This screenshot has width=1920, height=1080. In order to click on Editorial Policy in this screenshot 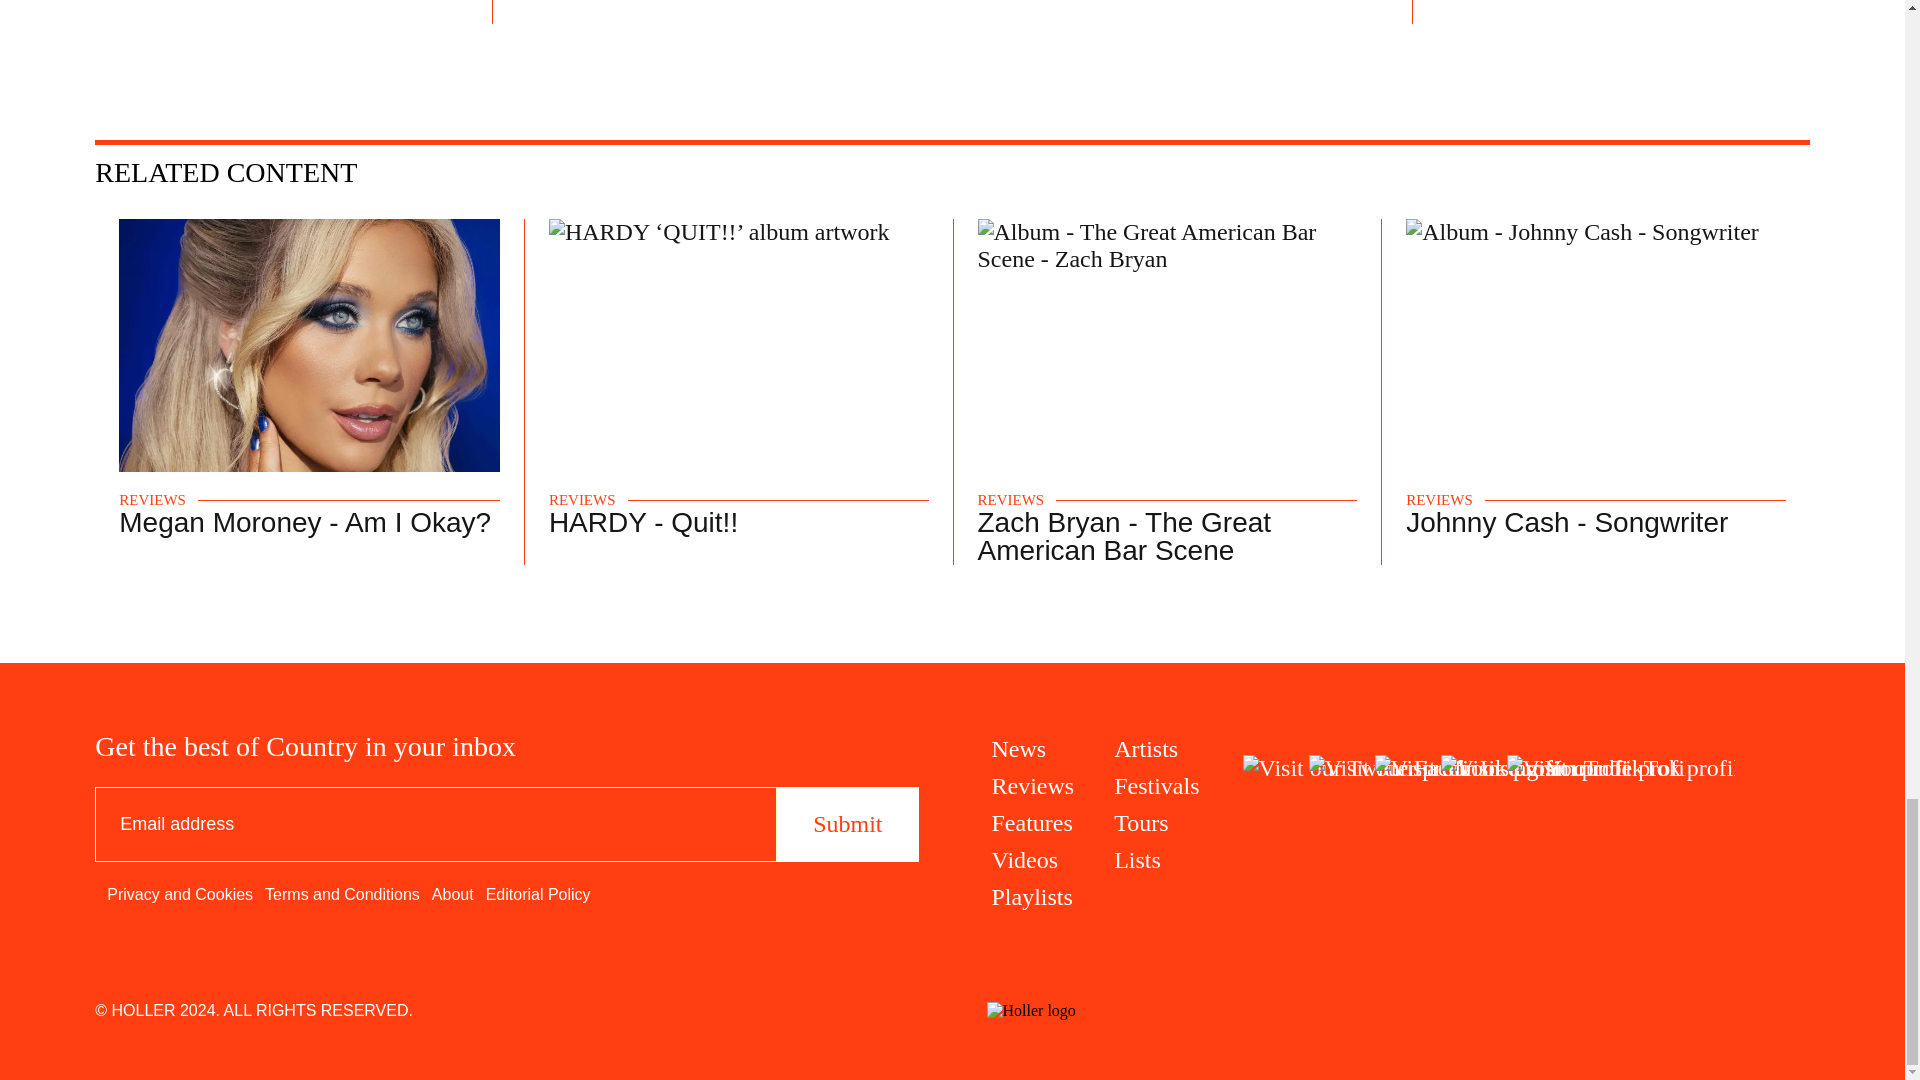, I will do `click(538, 894)`.